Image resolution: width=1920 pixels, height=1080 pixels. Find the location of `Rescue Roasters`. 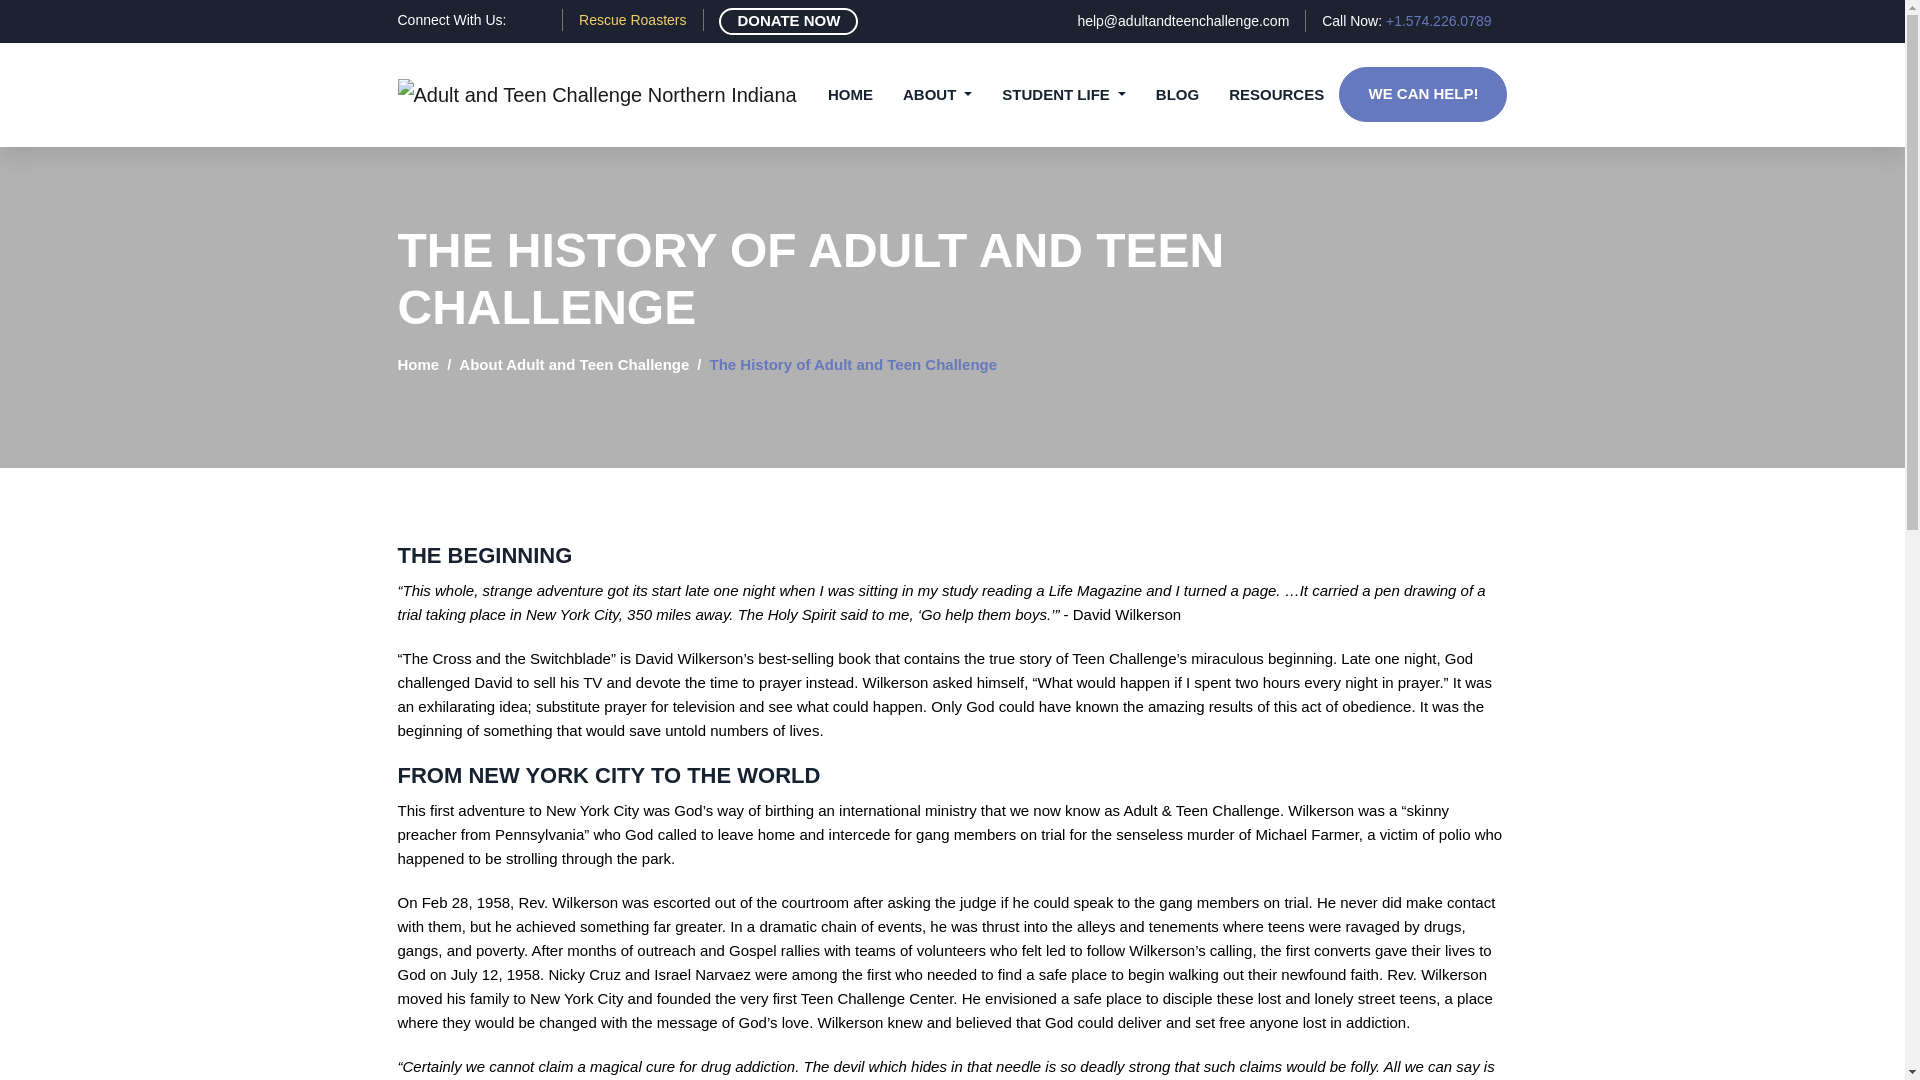

Rescue Roasters is located at coordinates (632, 20).